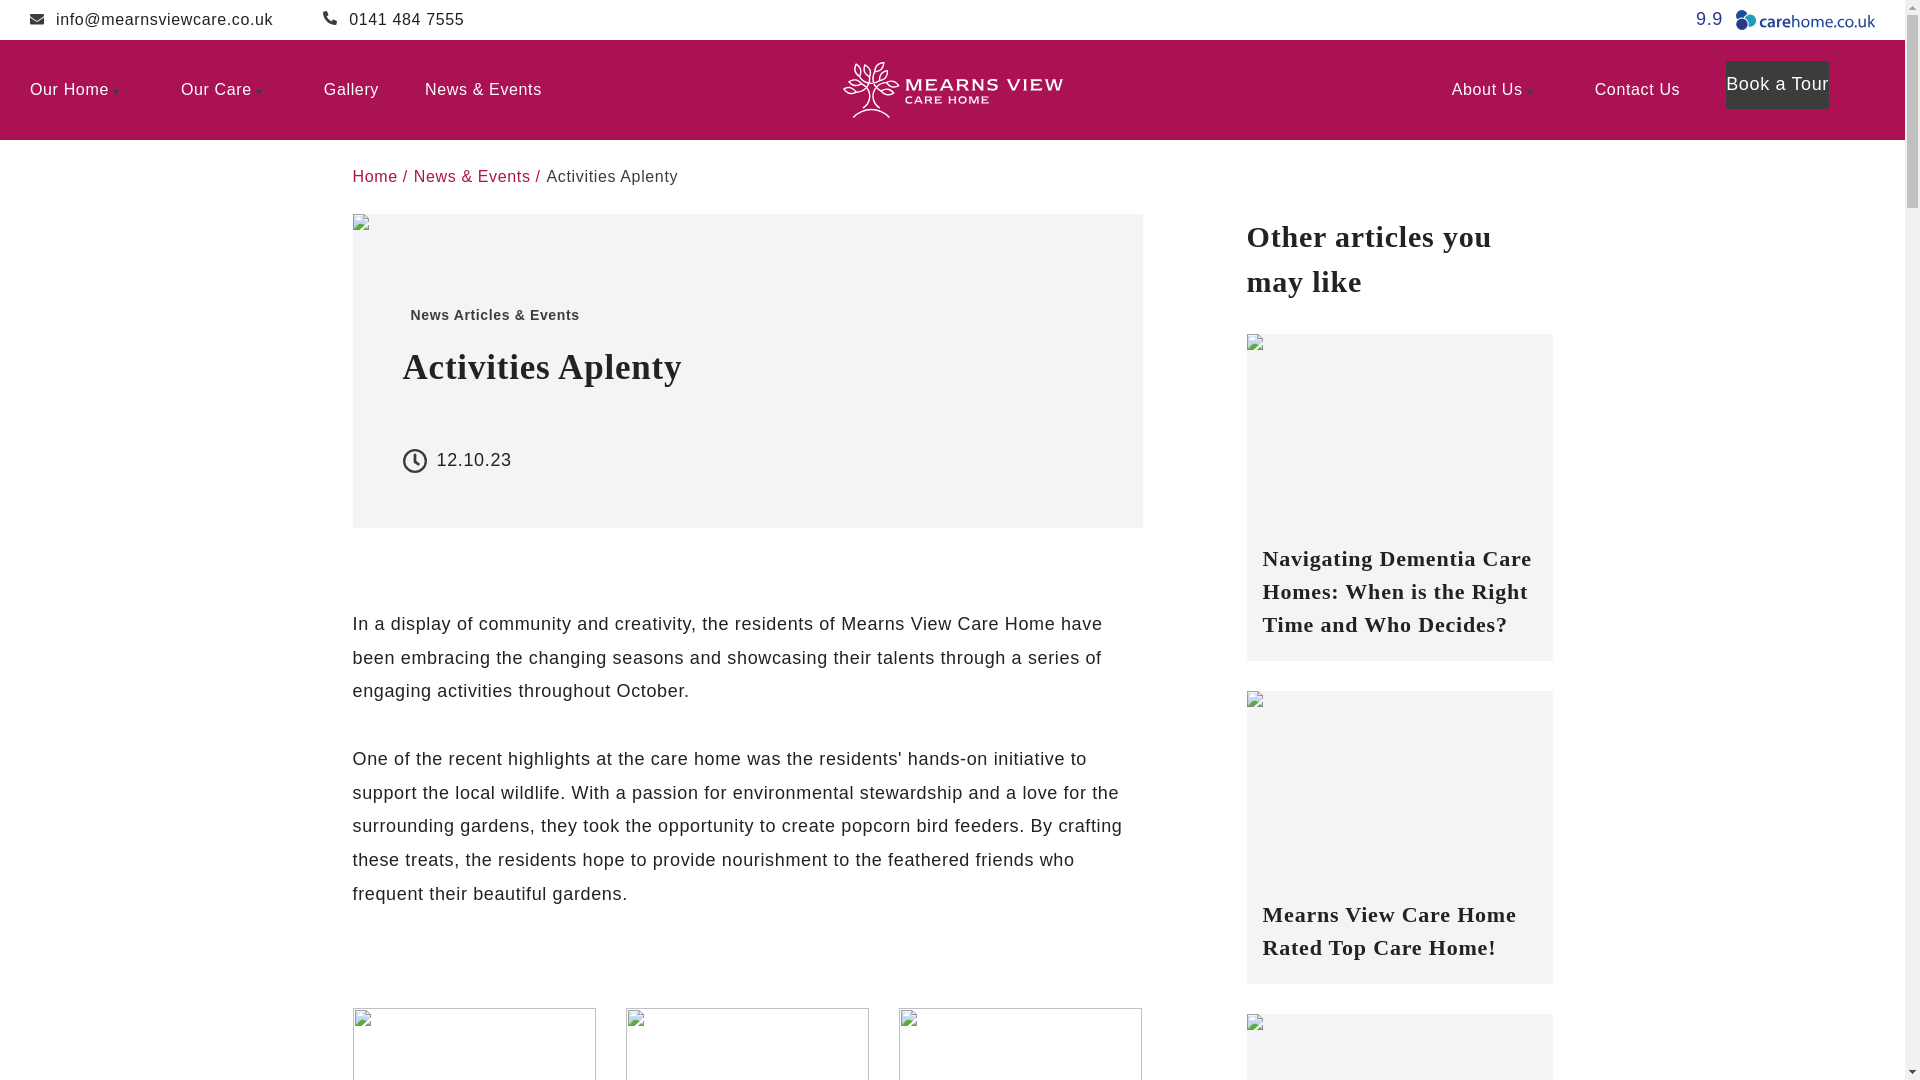 Image resolution: width=1920 pixels, height=1080 pixels. What do you see at coordinates (351, 90) in the screenshot?
I see `Gallery` at bounding box center [351, 90].